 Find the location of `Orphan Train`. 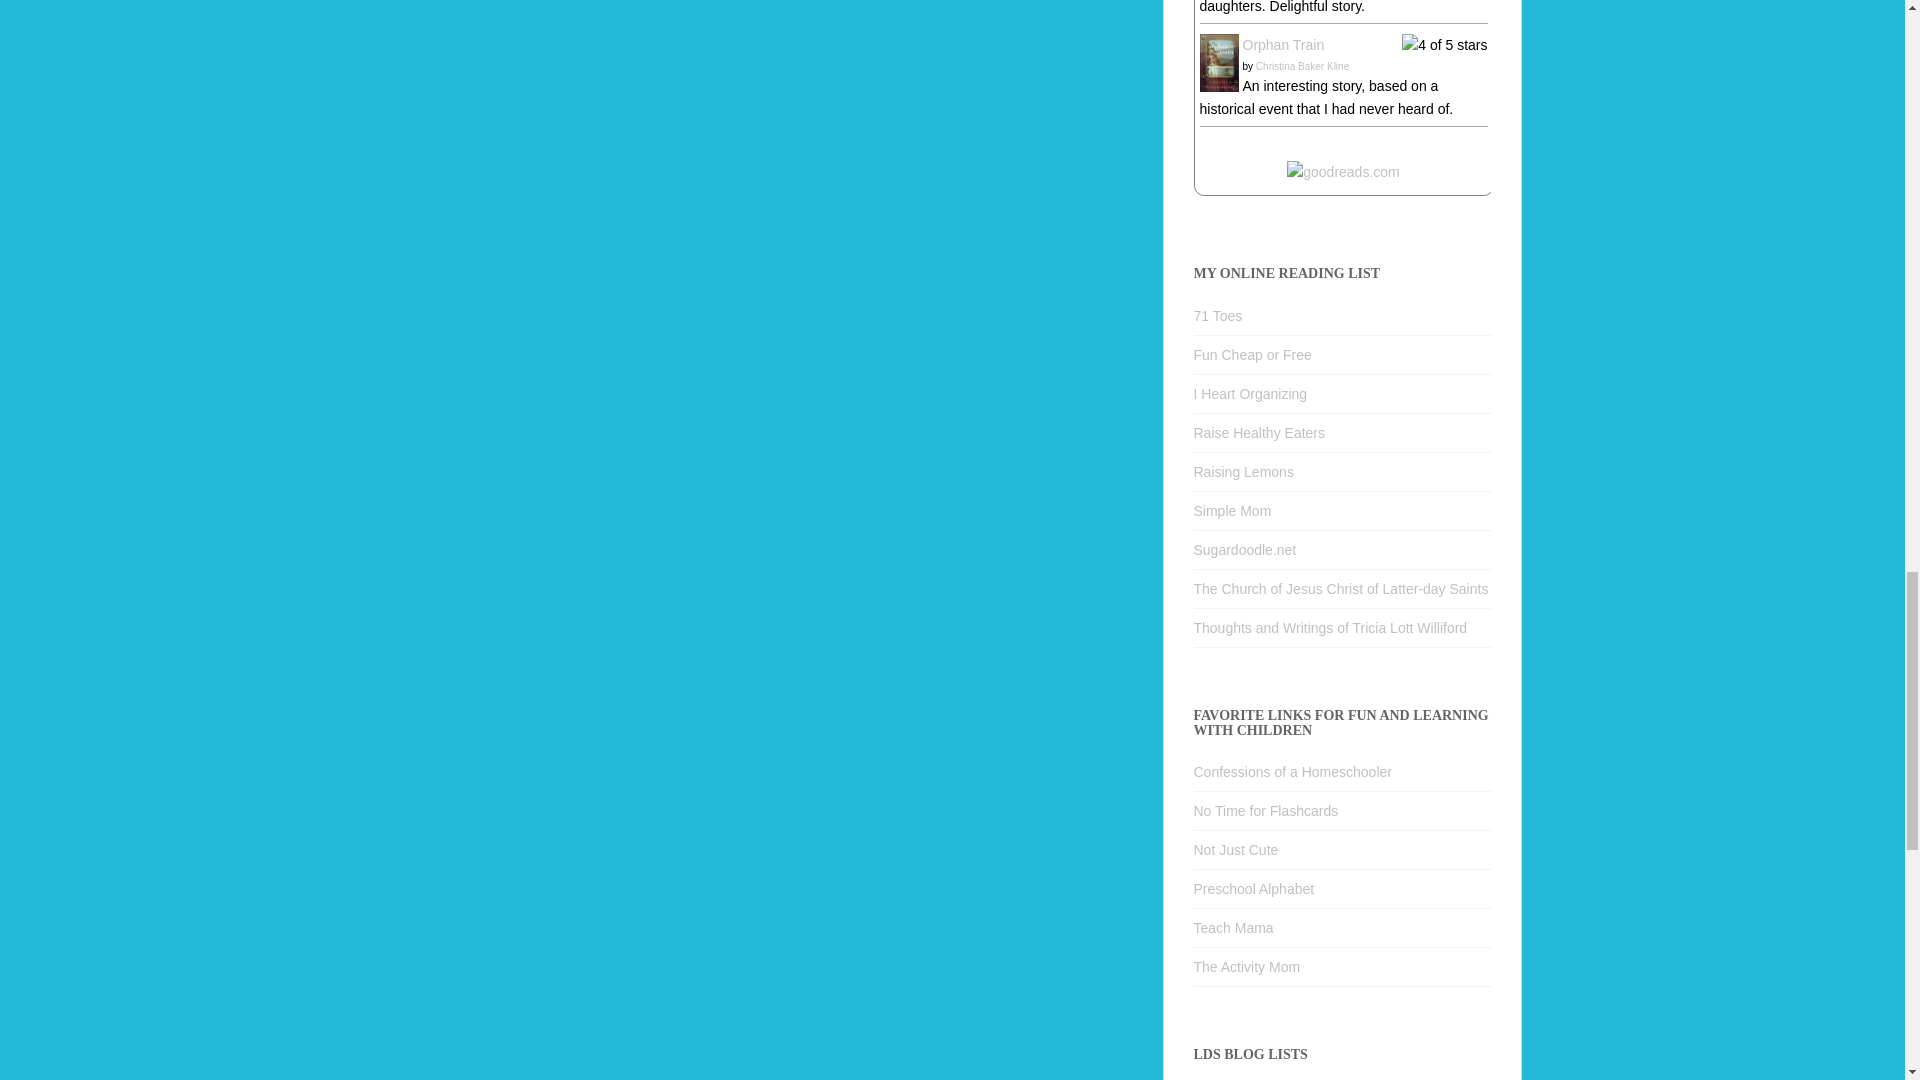

Orphan Train is located at coordinates (1219, 62).